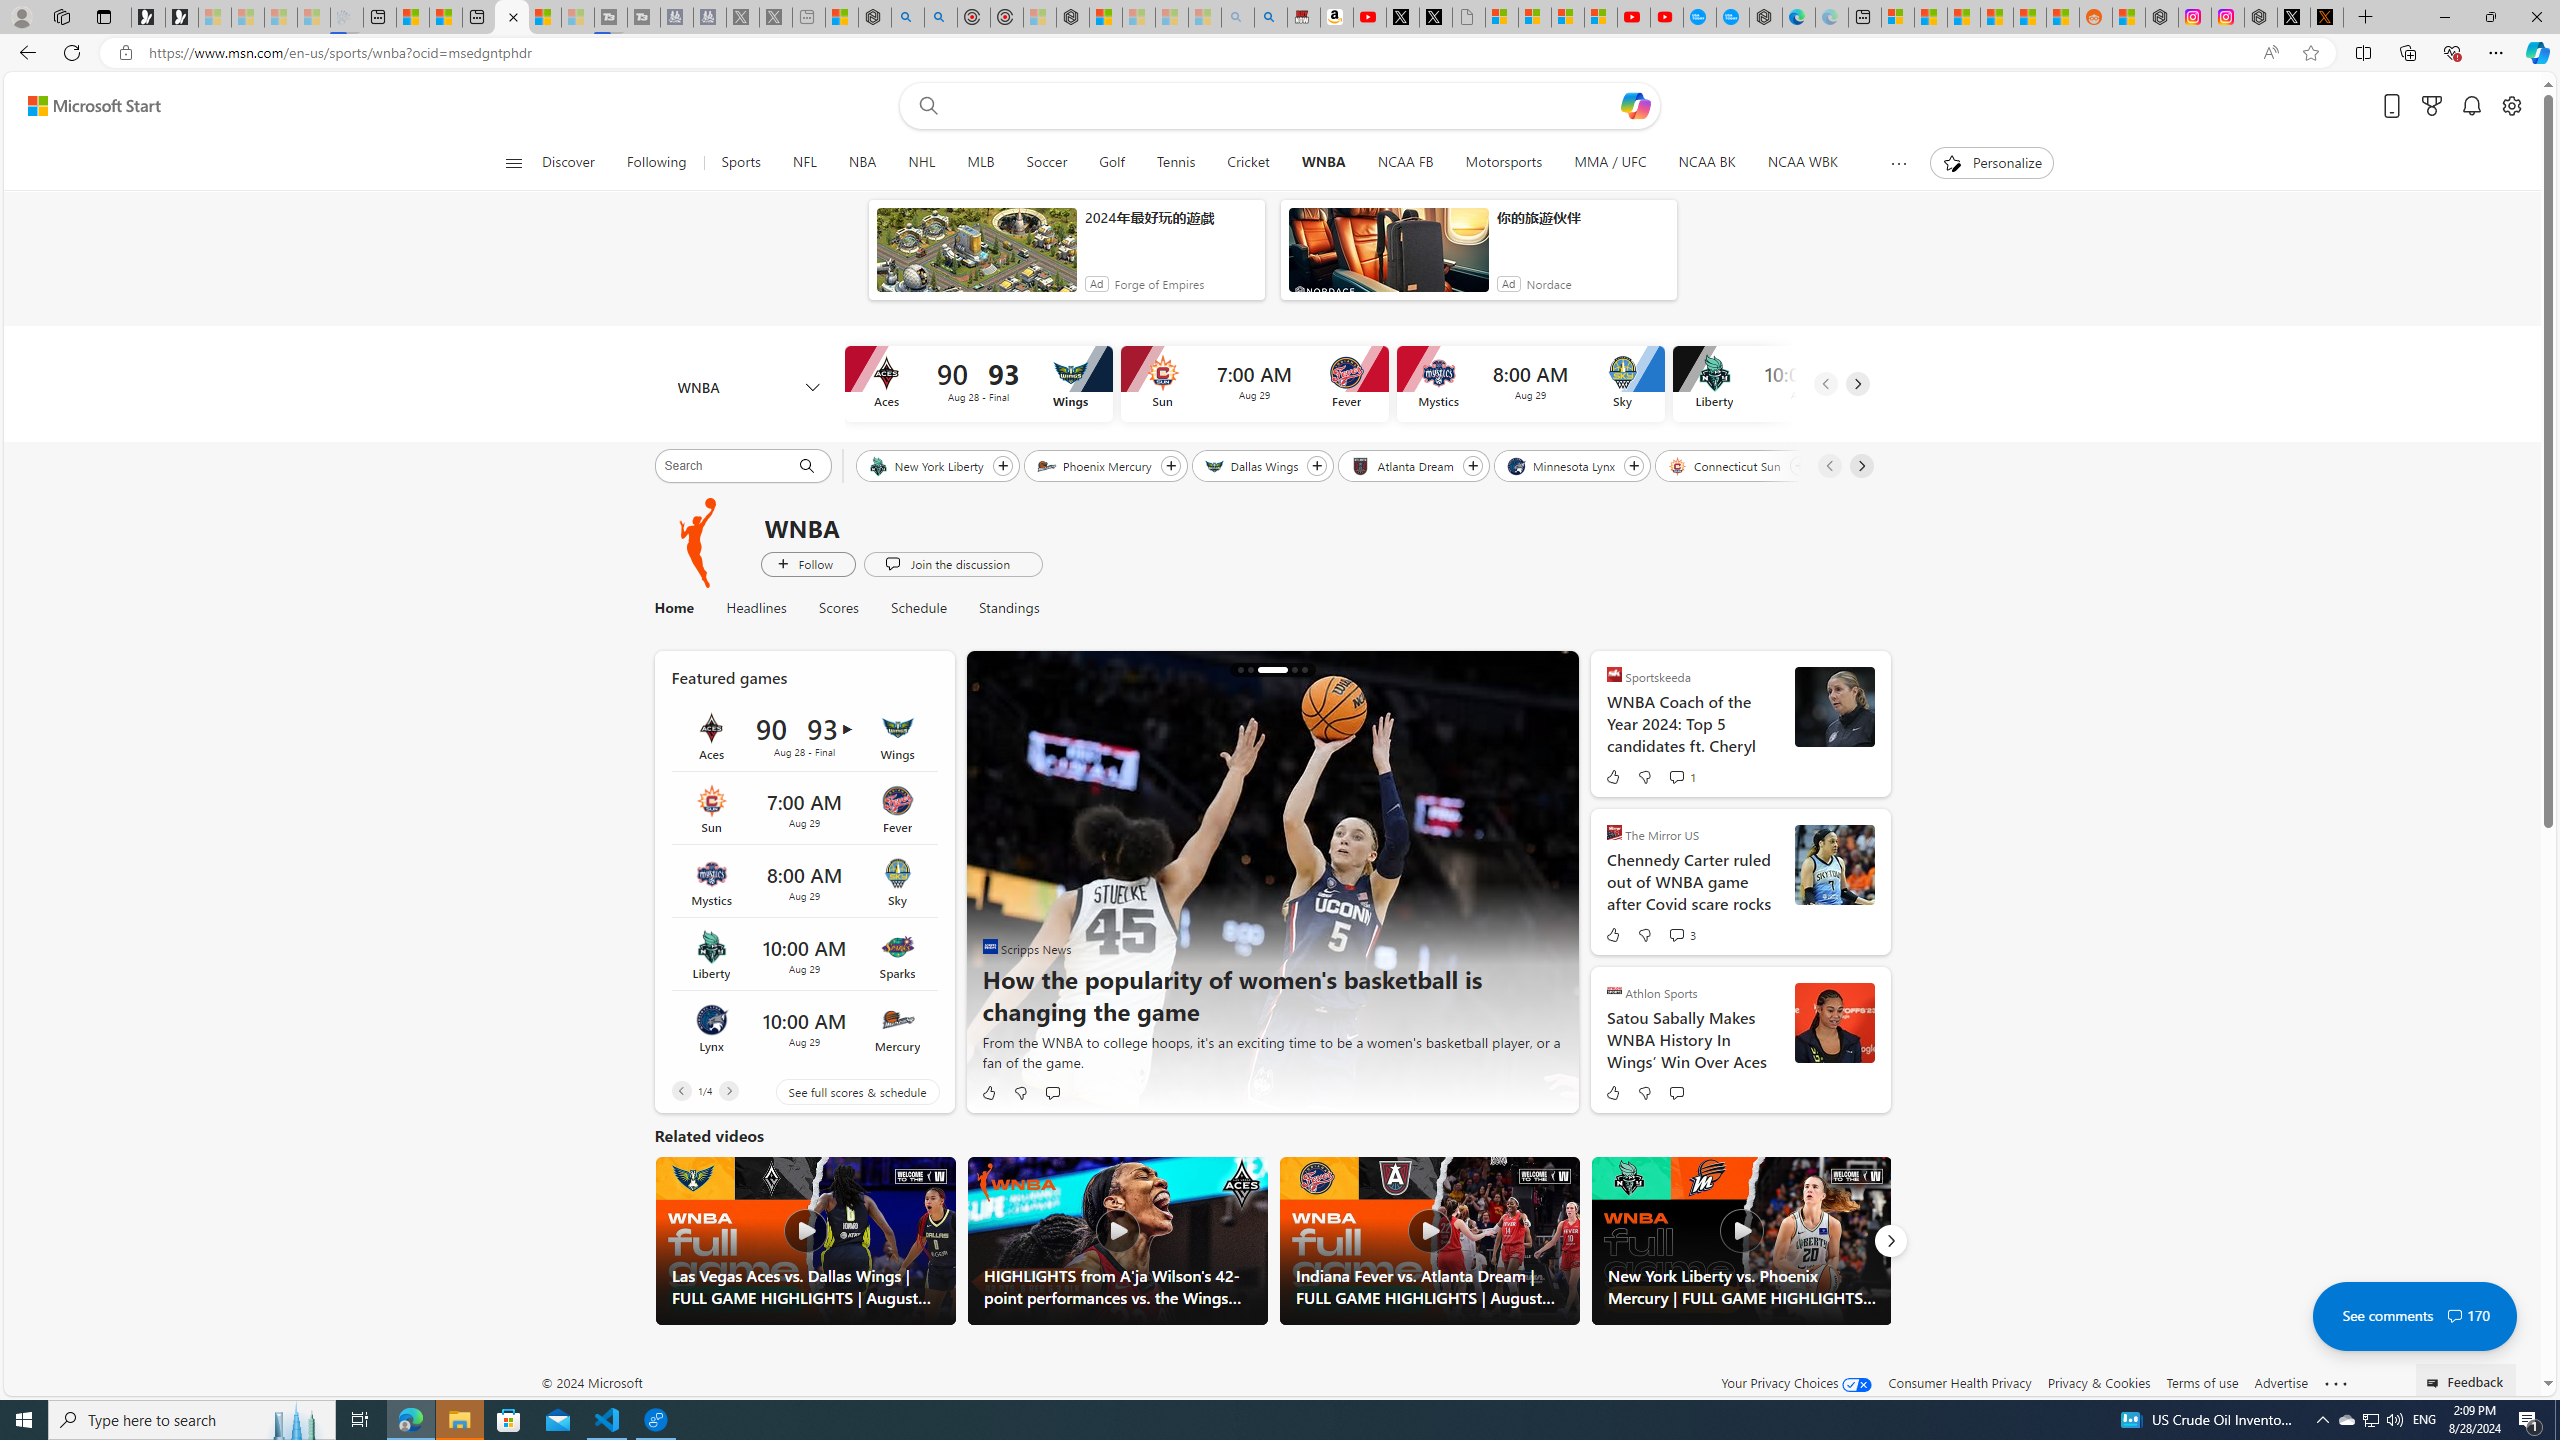 This screenshot has width=2560, height=1440. Describe the element at coordinates (1110, 163) in the screenshot. I see `Golf` at that location.